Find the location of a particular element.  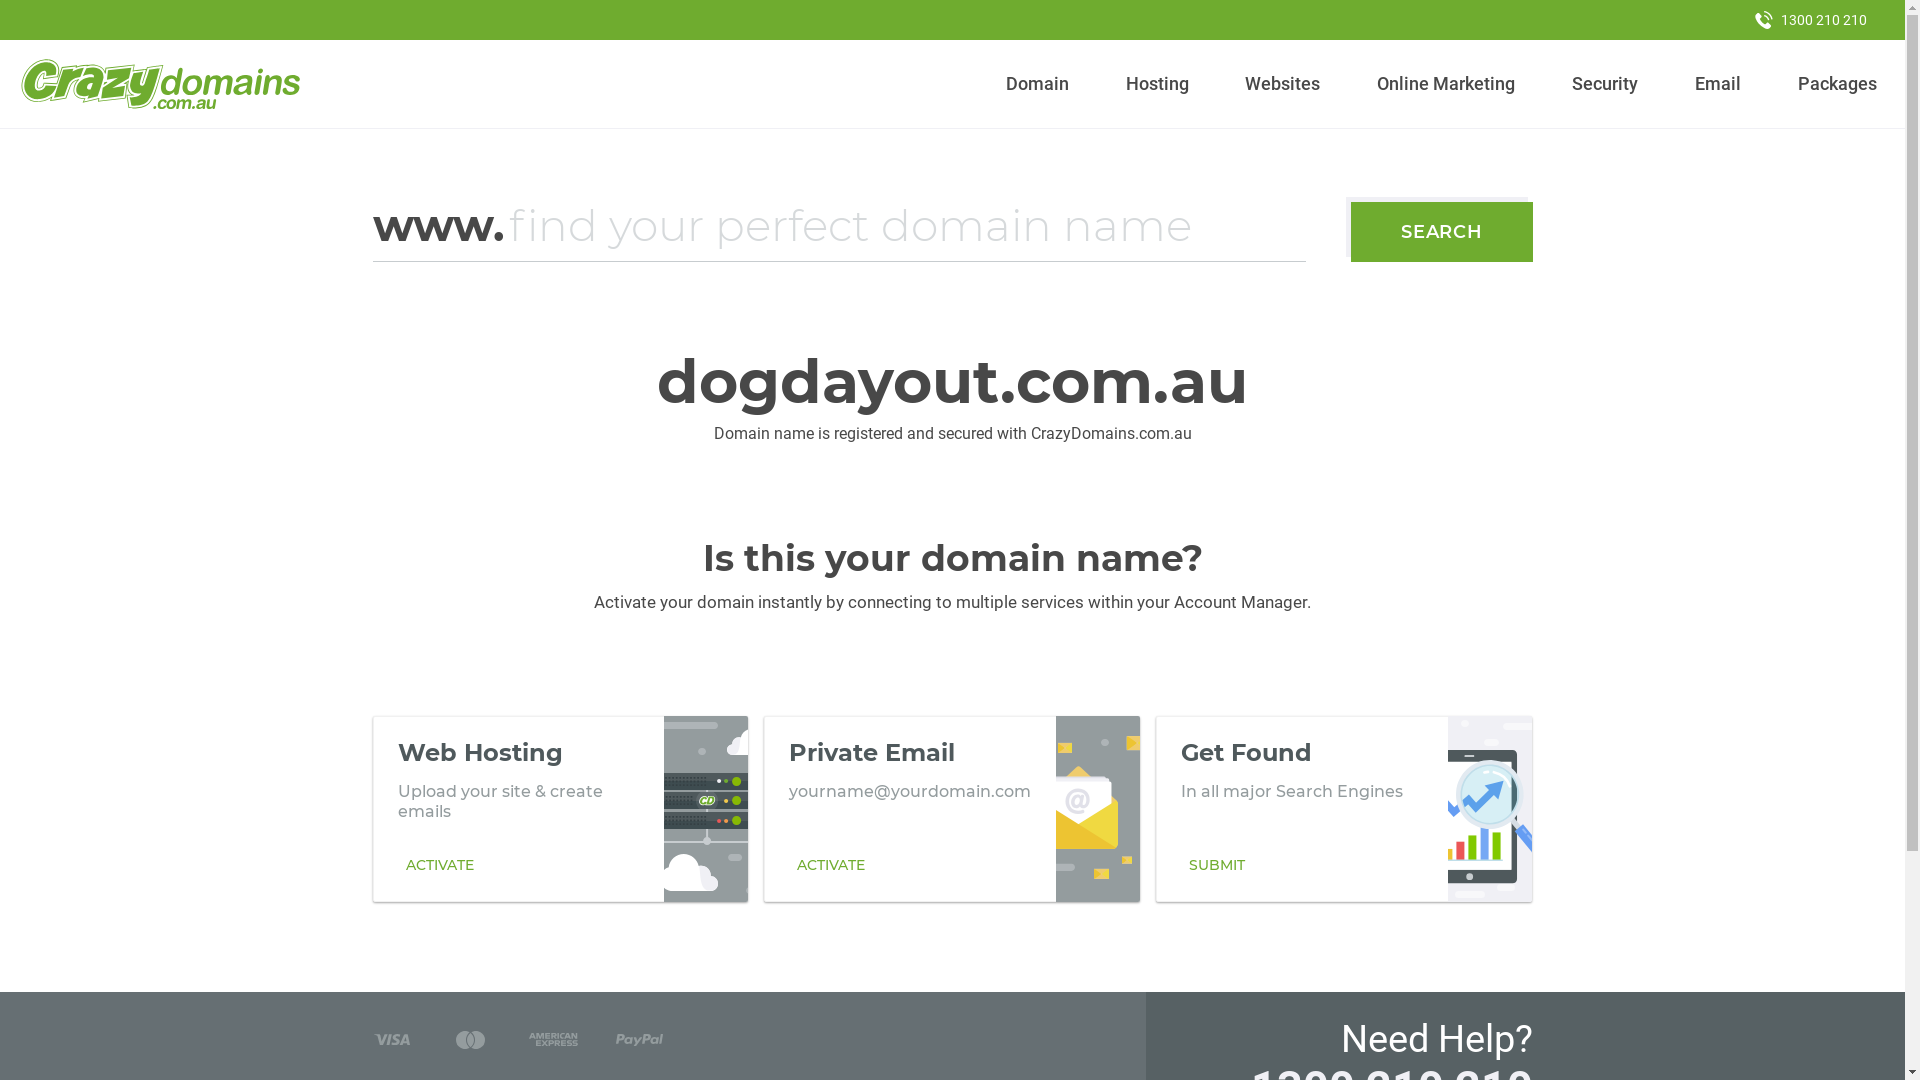

Hosting is located at coordinates (1157, 84).